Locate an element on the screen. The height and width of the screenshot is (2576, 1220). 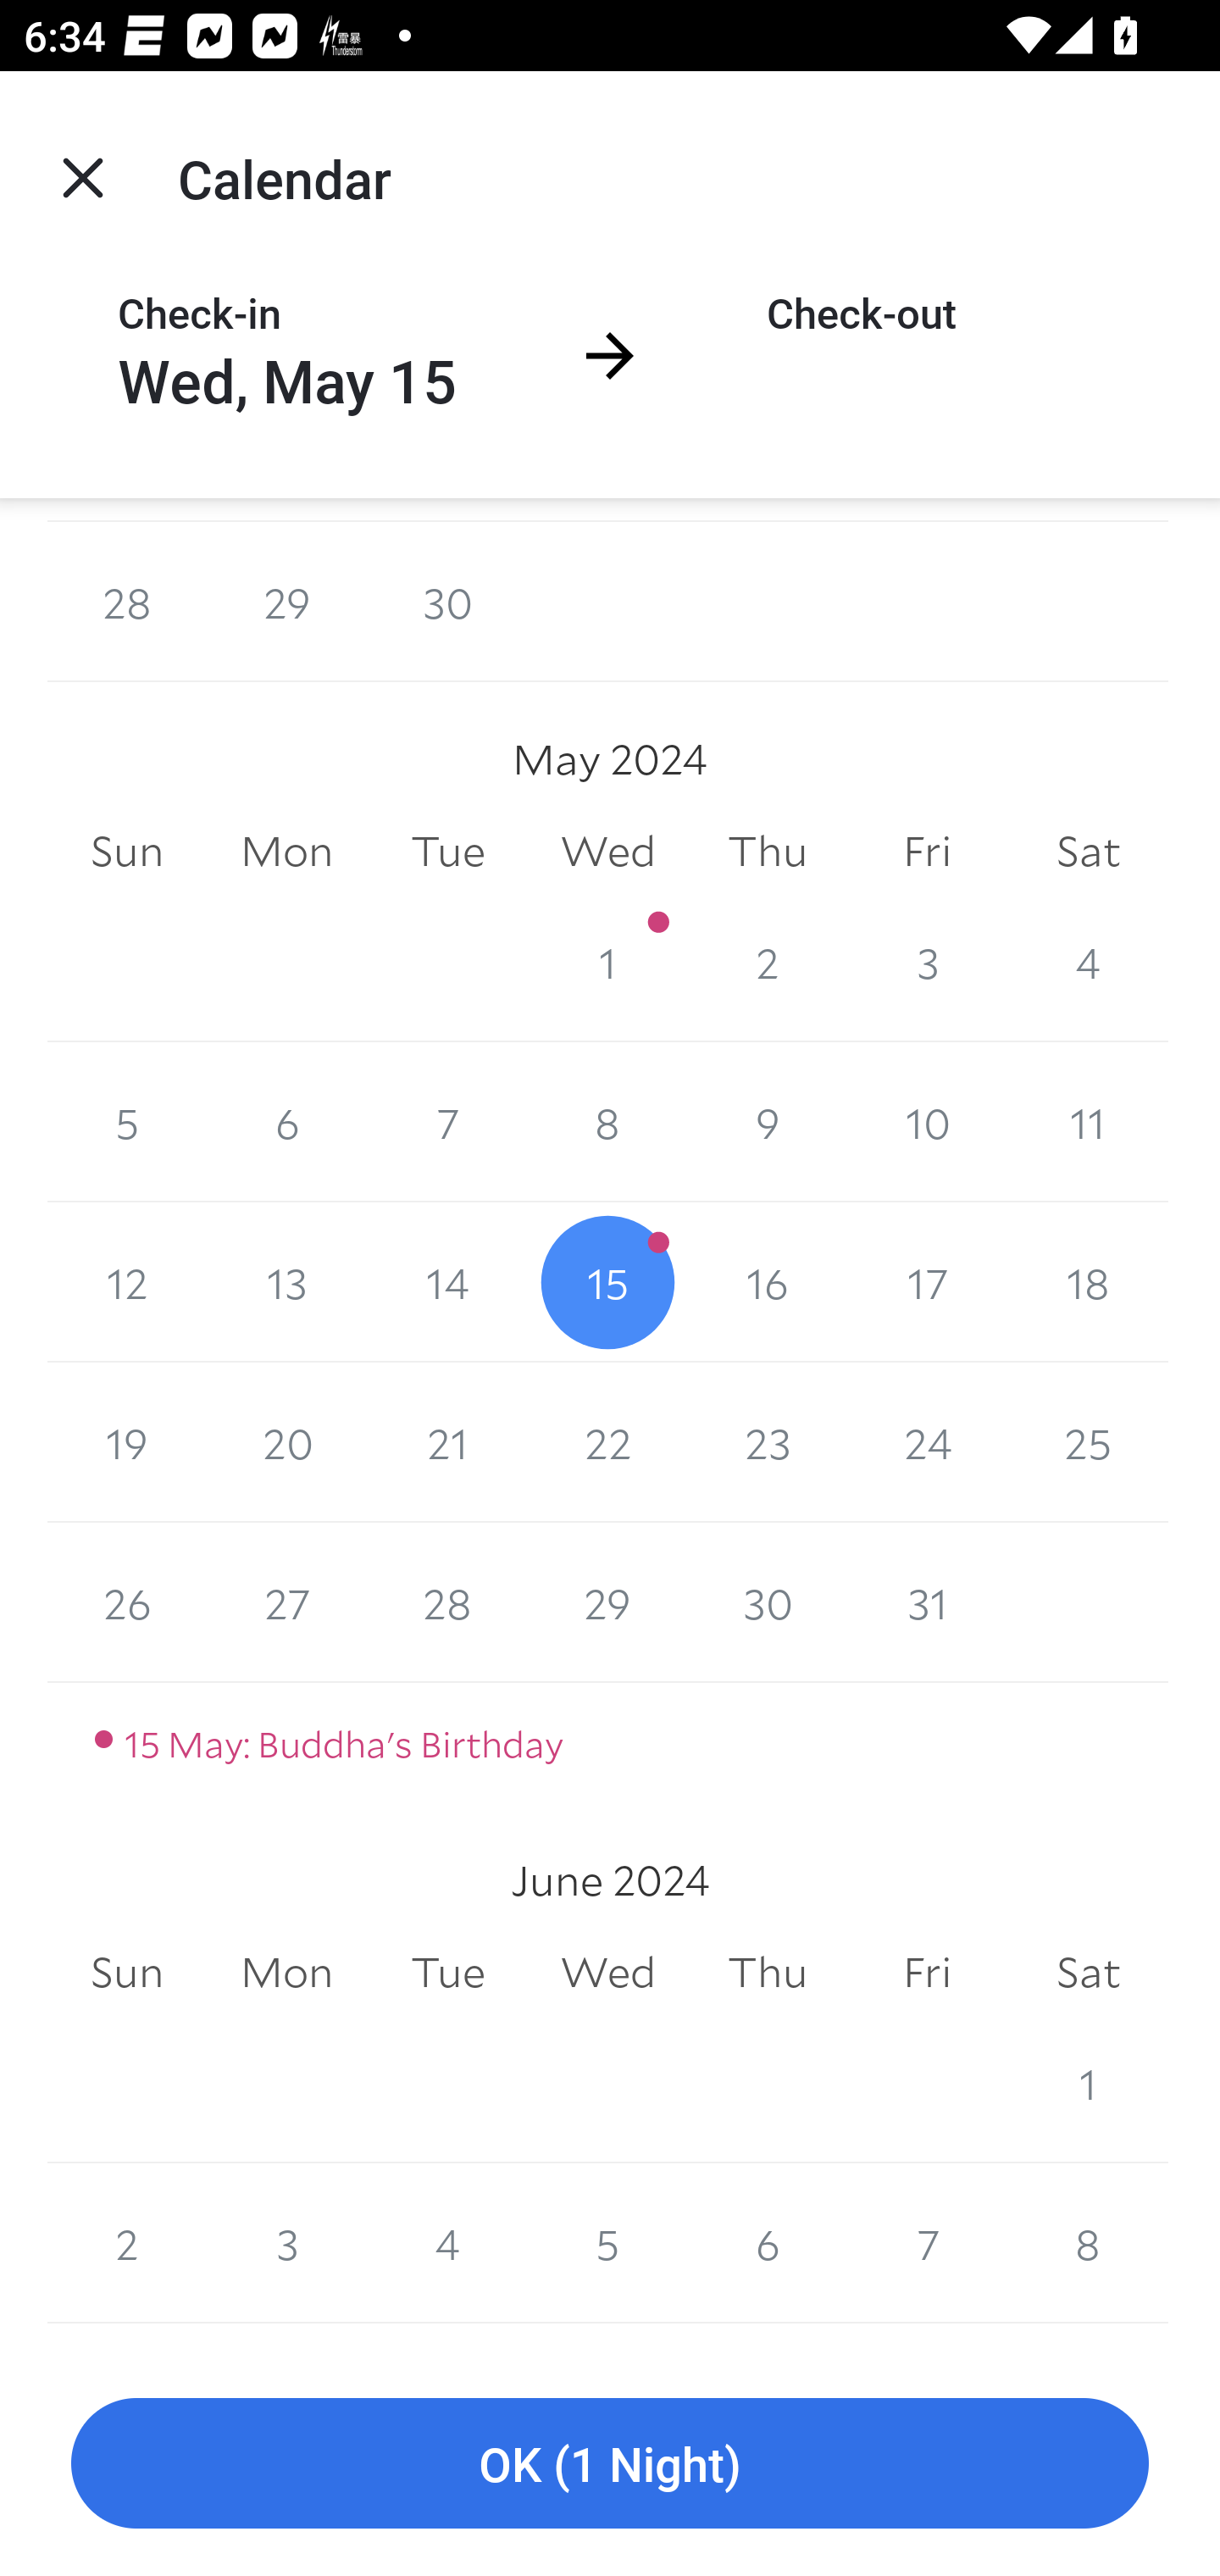
Thu is located at coordinates (768, 851).